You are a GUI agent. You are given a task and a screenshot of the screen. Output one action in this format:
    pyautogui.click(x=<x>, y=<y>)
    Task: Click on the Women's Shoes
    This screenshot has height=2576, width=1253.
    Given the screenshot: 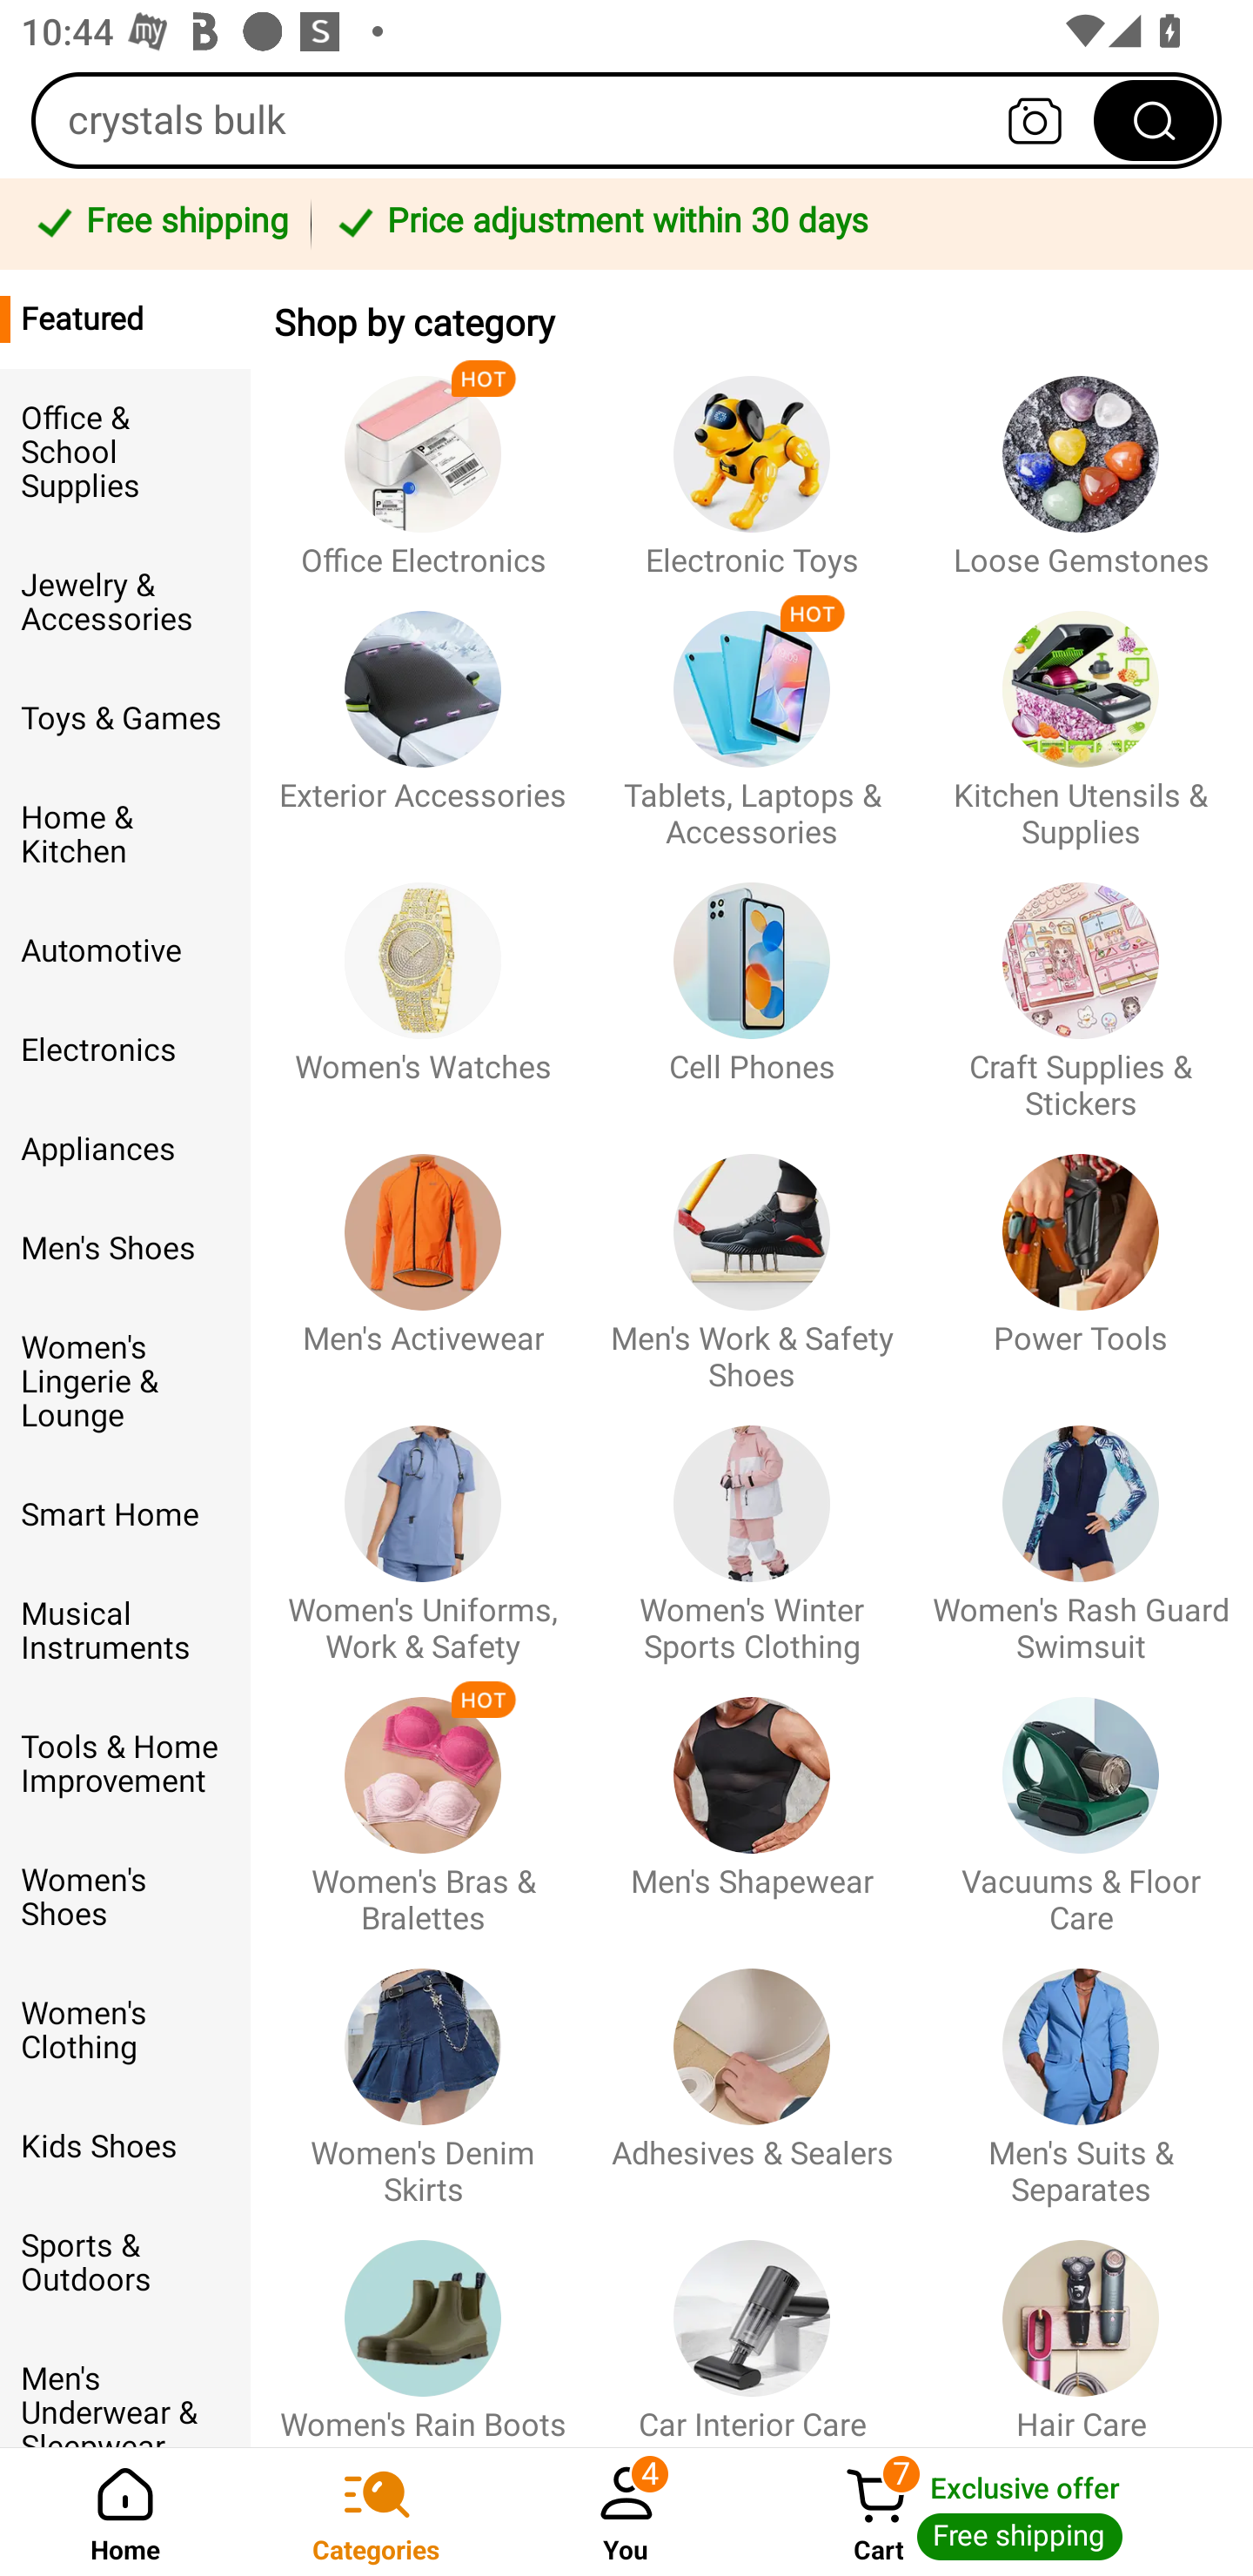 What is the action you would take?
    pyautogui.click(x=125, y=1897)
    